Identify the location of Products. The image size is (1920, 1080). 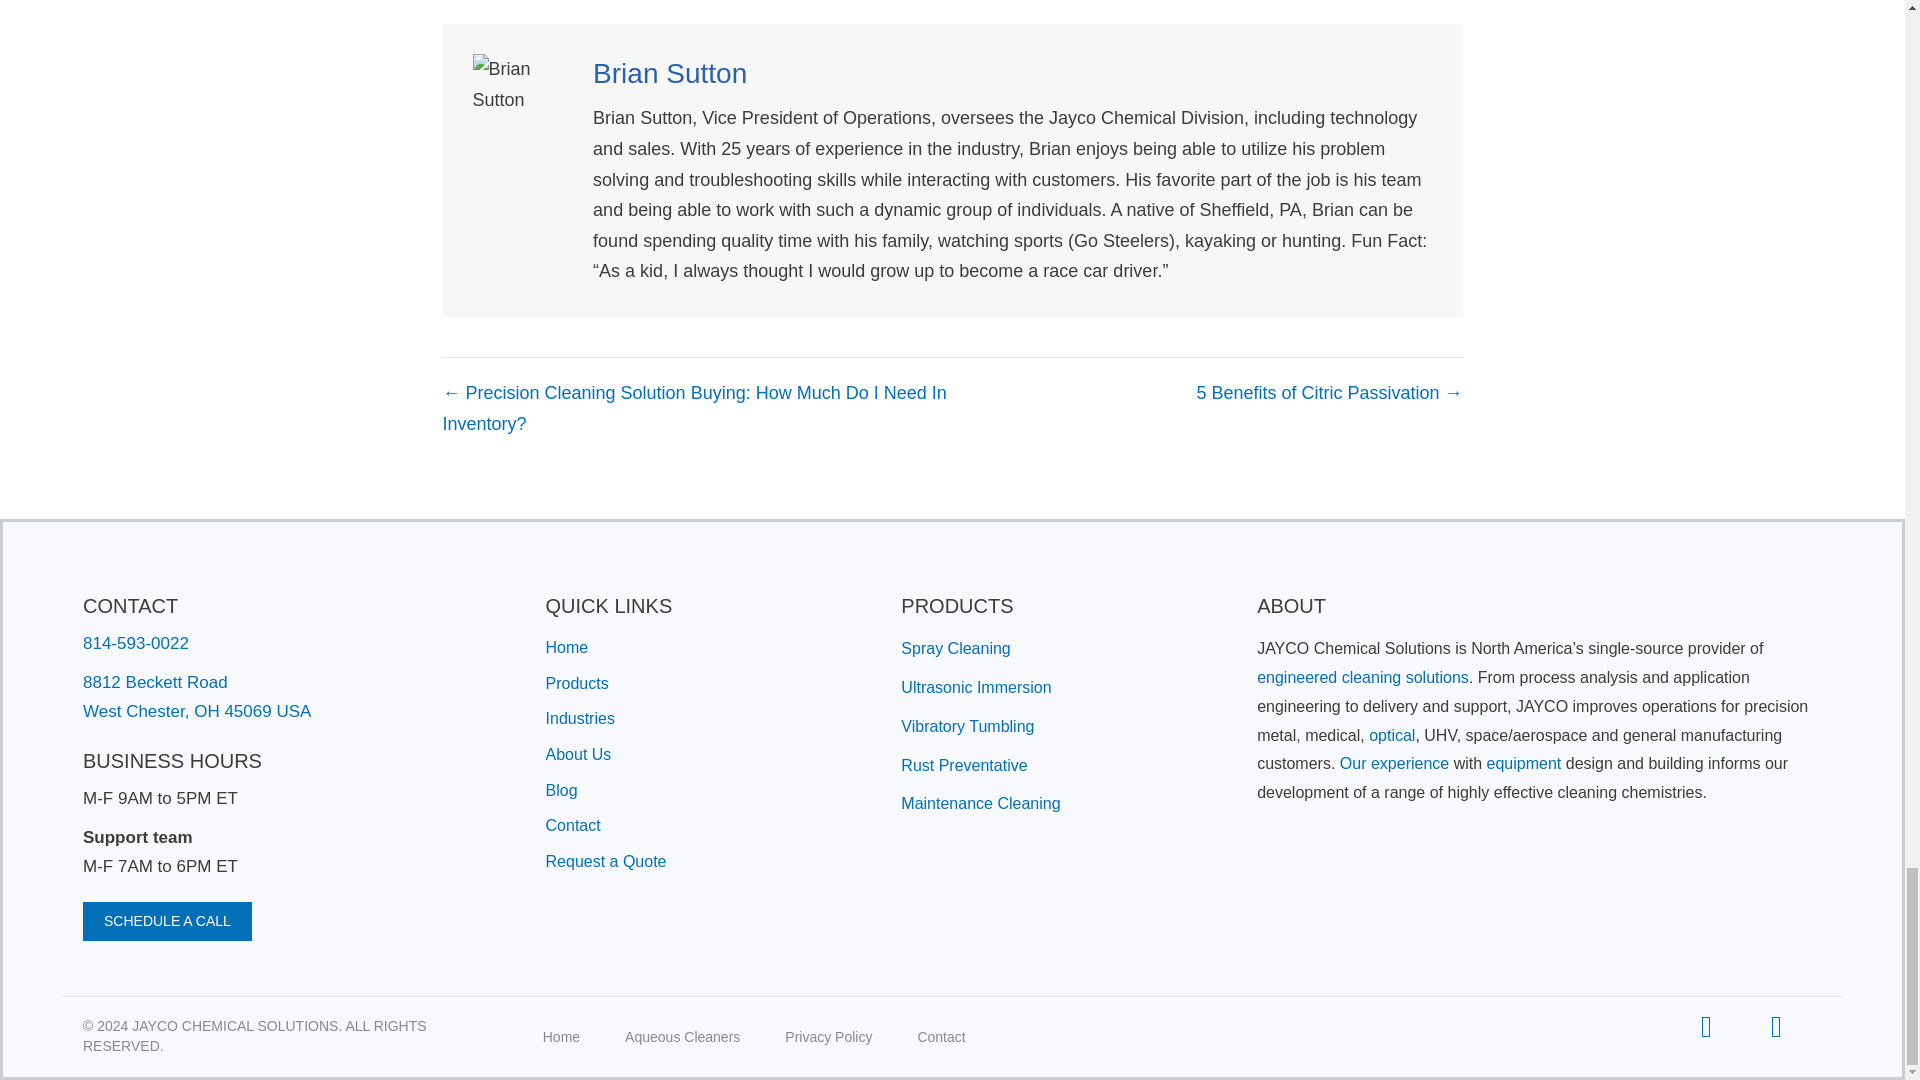
(576, 684).